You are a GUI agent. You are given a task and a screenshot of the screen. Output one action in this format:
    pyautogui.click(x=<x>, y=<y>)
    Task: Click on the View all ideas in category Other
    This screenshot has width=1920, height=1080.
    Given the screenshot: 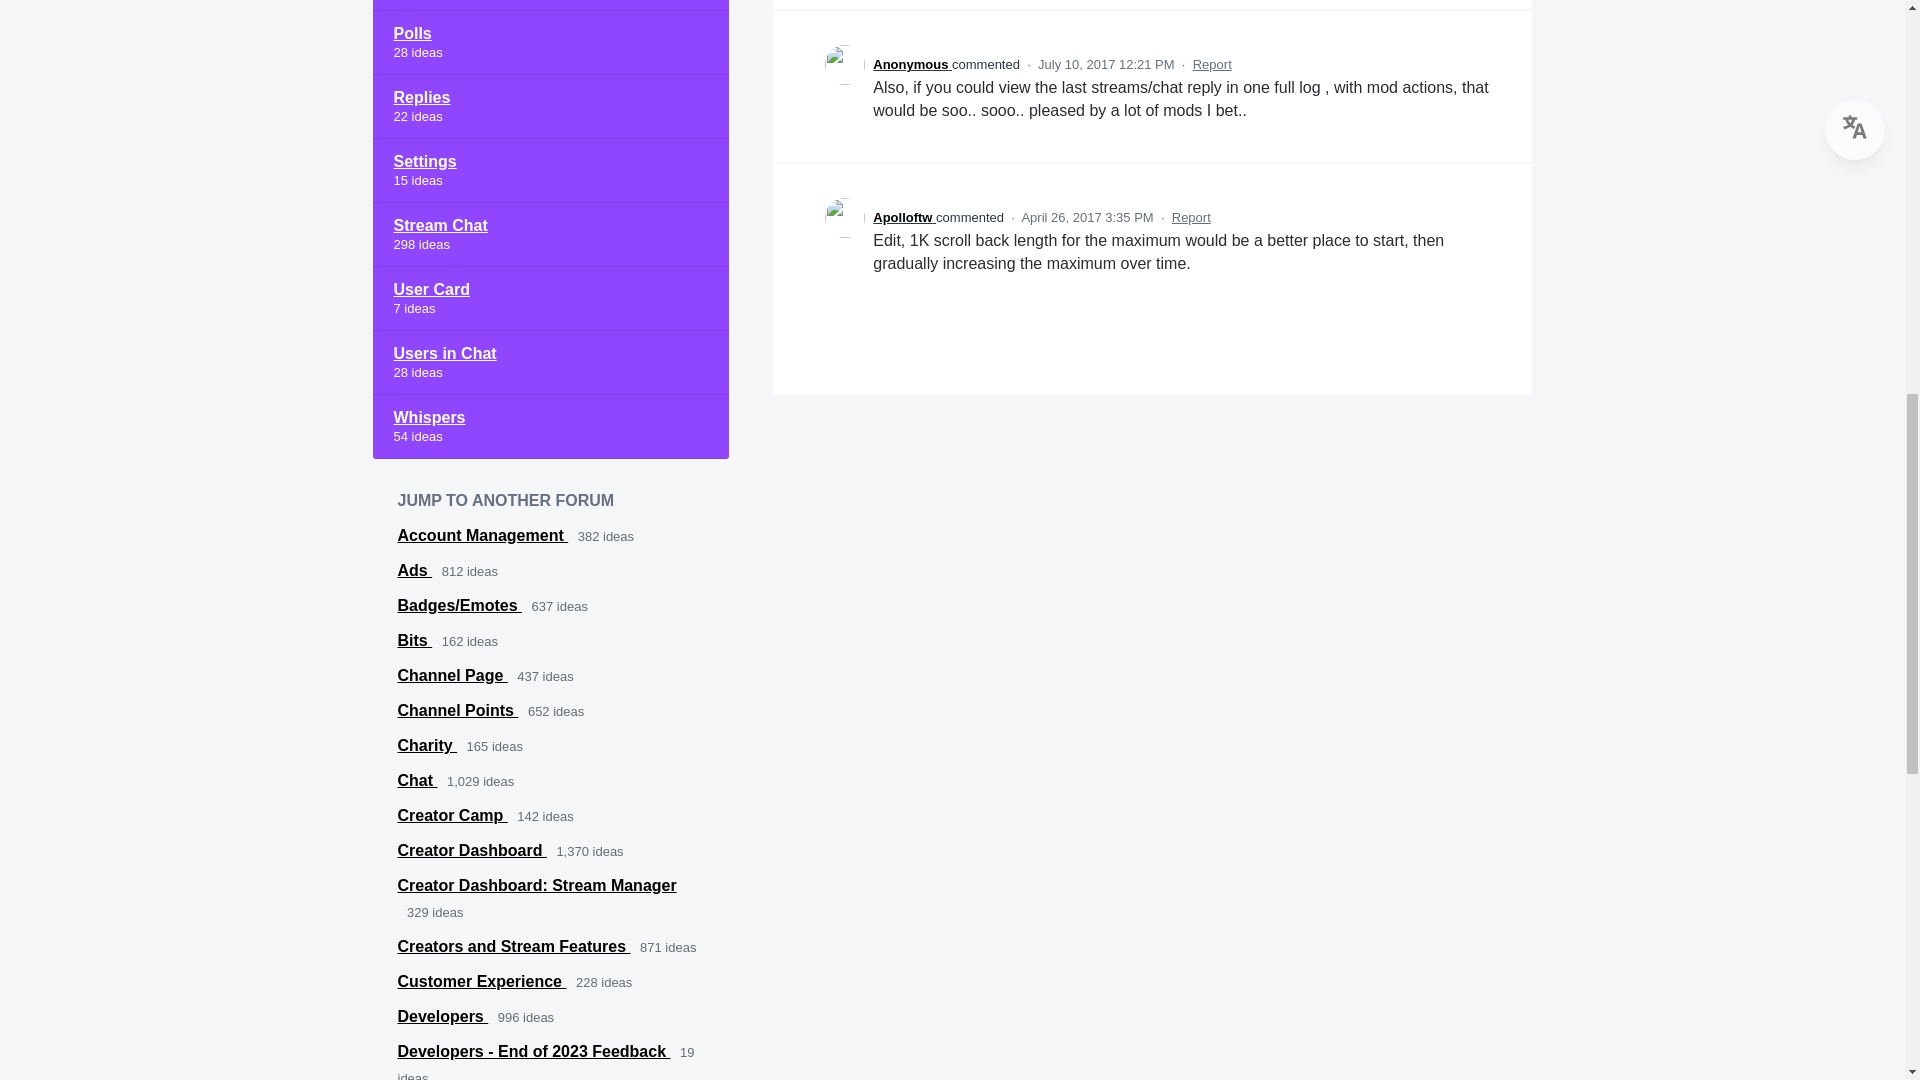 What is the action you would take?
    pyautogui.click(x=550, y=5)
    